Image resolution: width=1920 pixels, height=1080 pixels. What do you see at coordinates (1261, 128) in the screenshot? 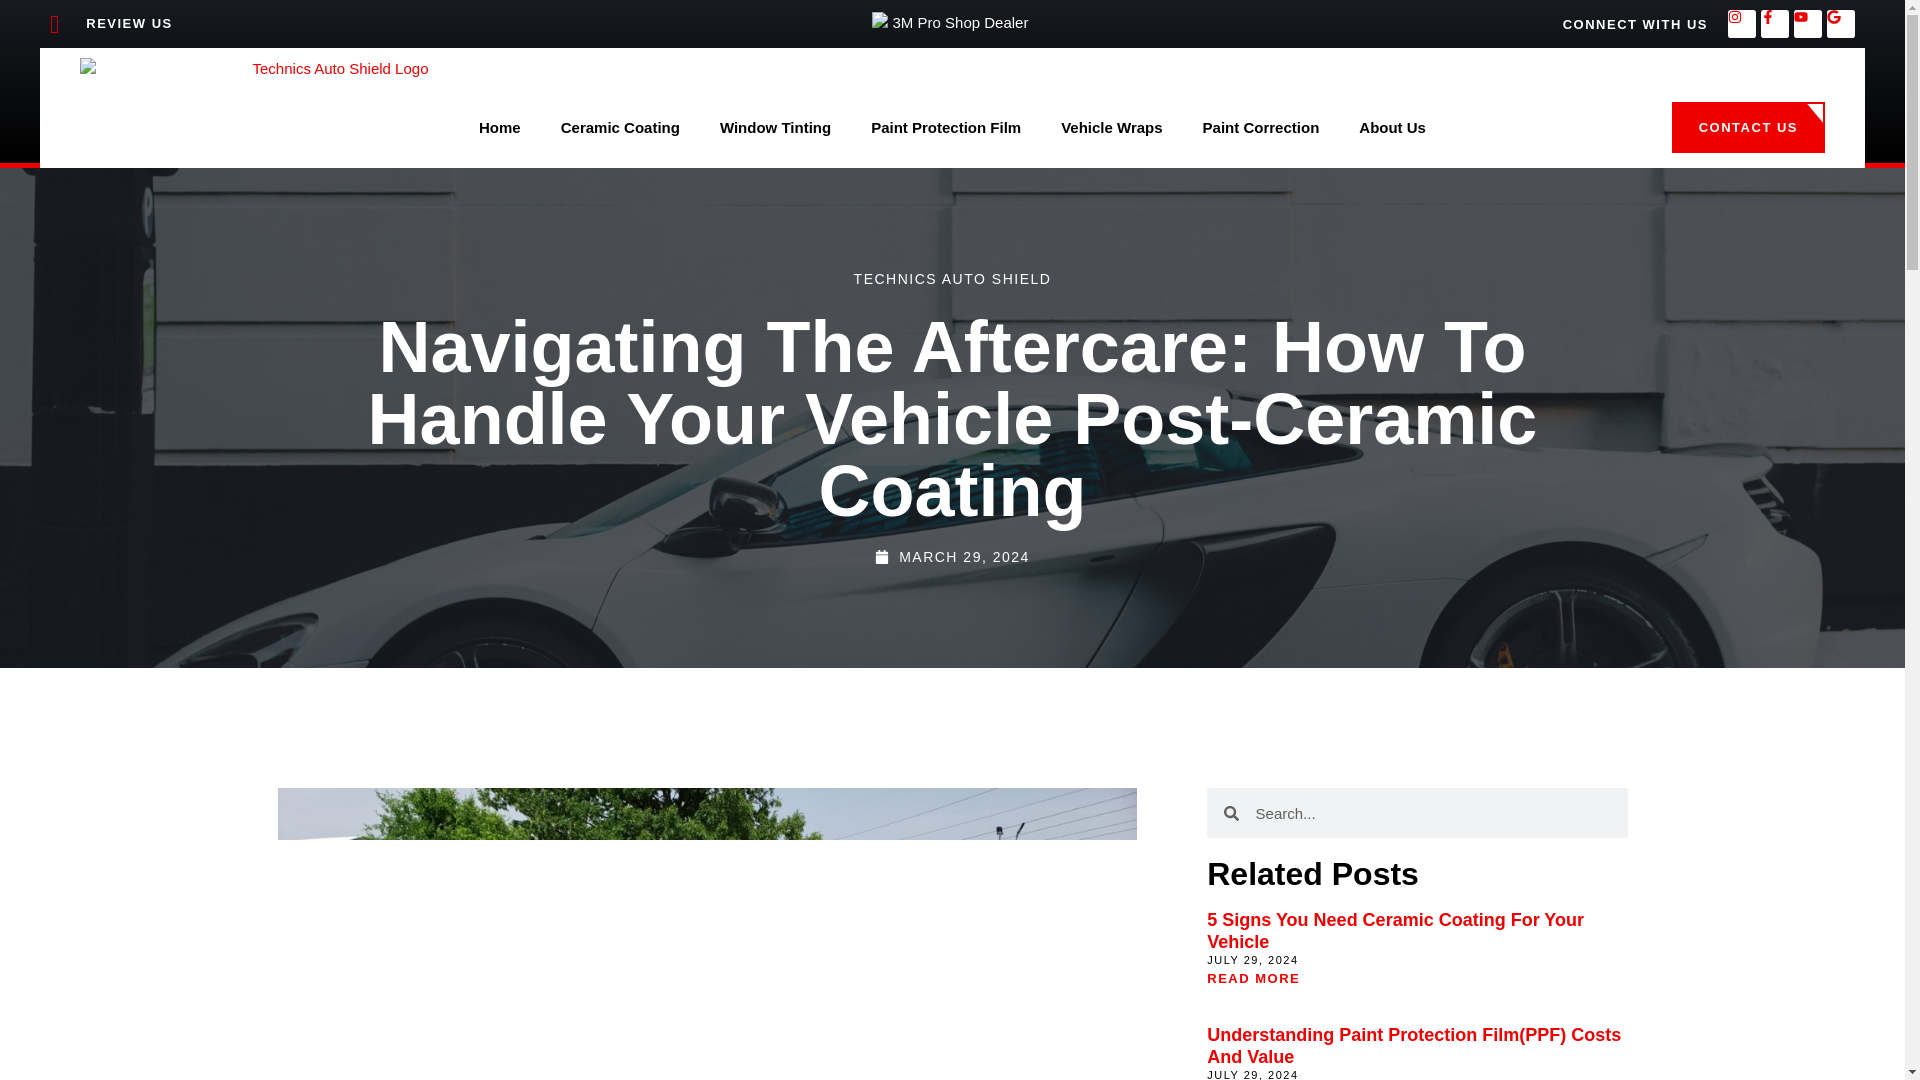
I see `Paint Correction` at bounding box center [1261, 128].